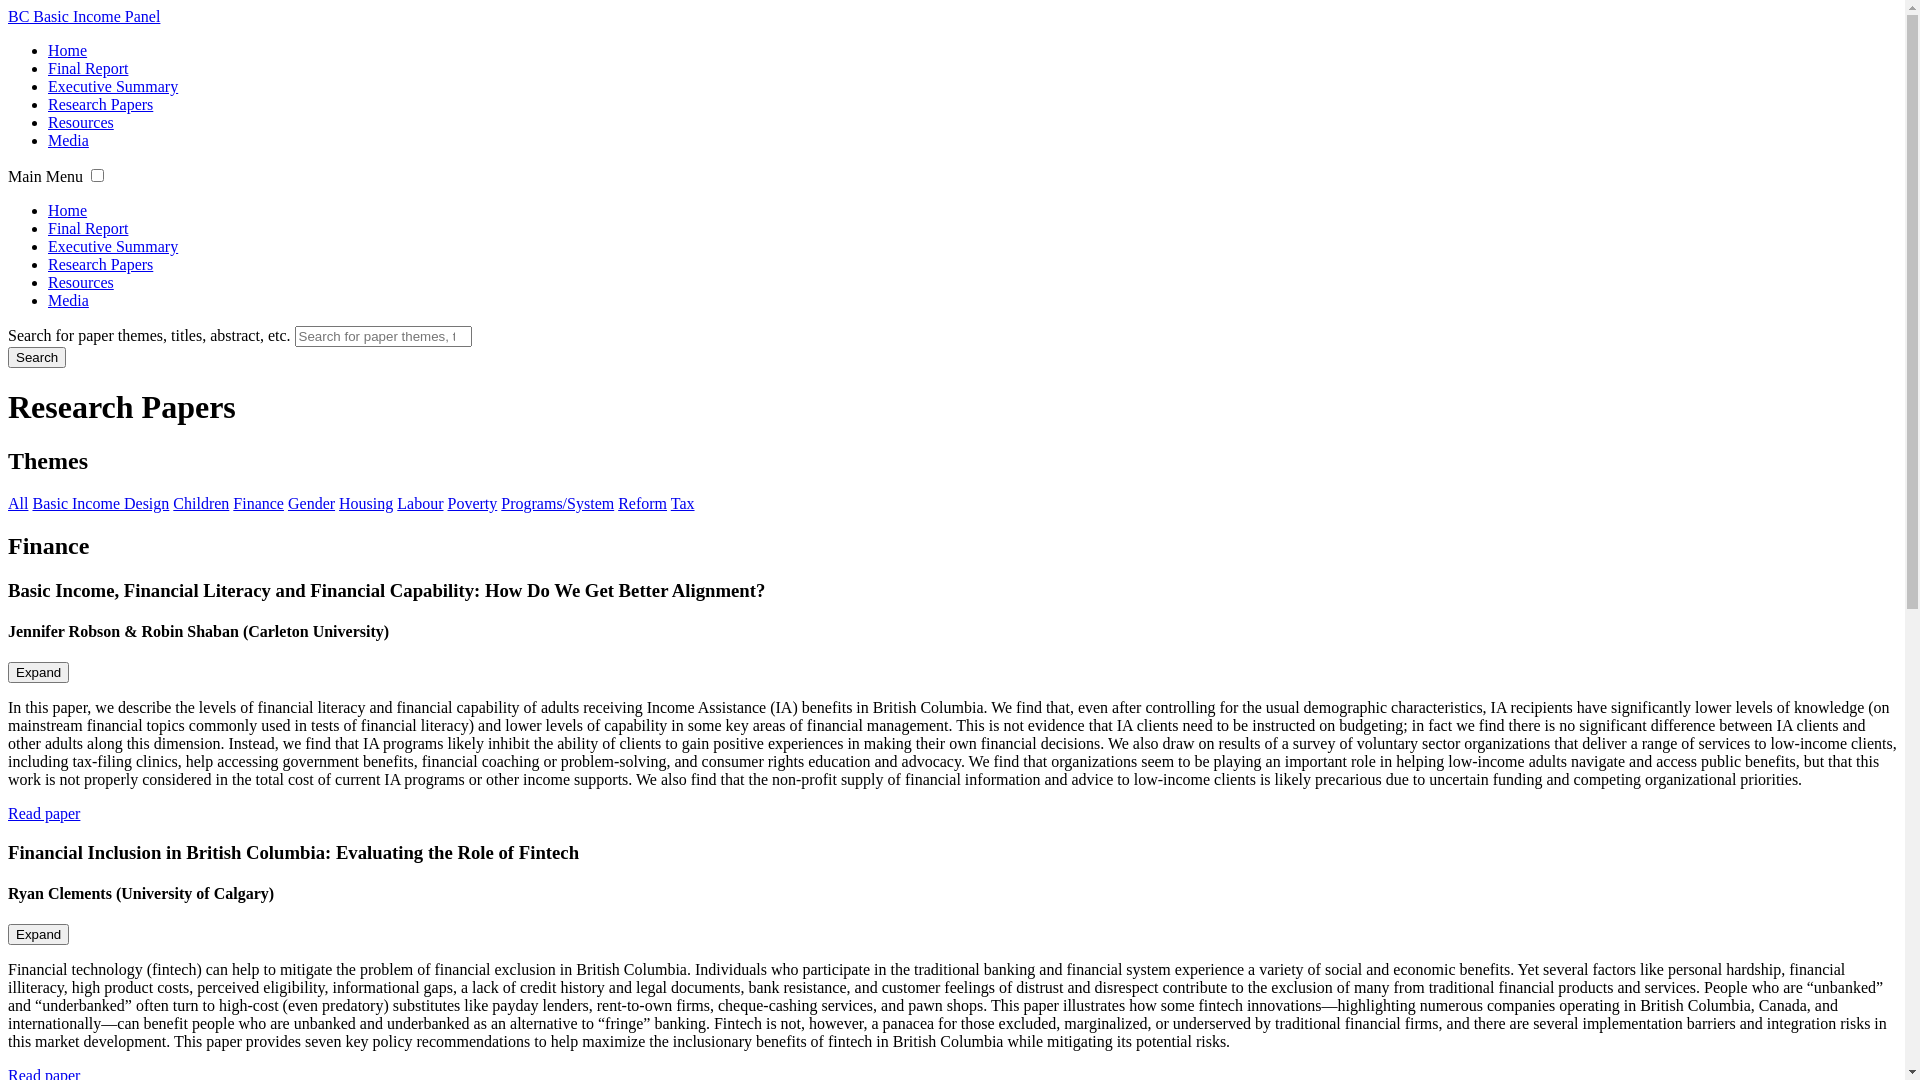  I want to click on Search, so click(37, 358).